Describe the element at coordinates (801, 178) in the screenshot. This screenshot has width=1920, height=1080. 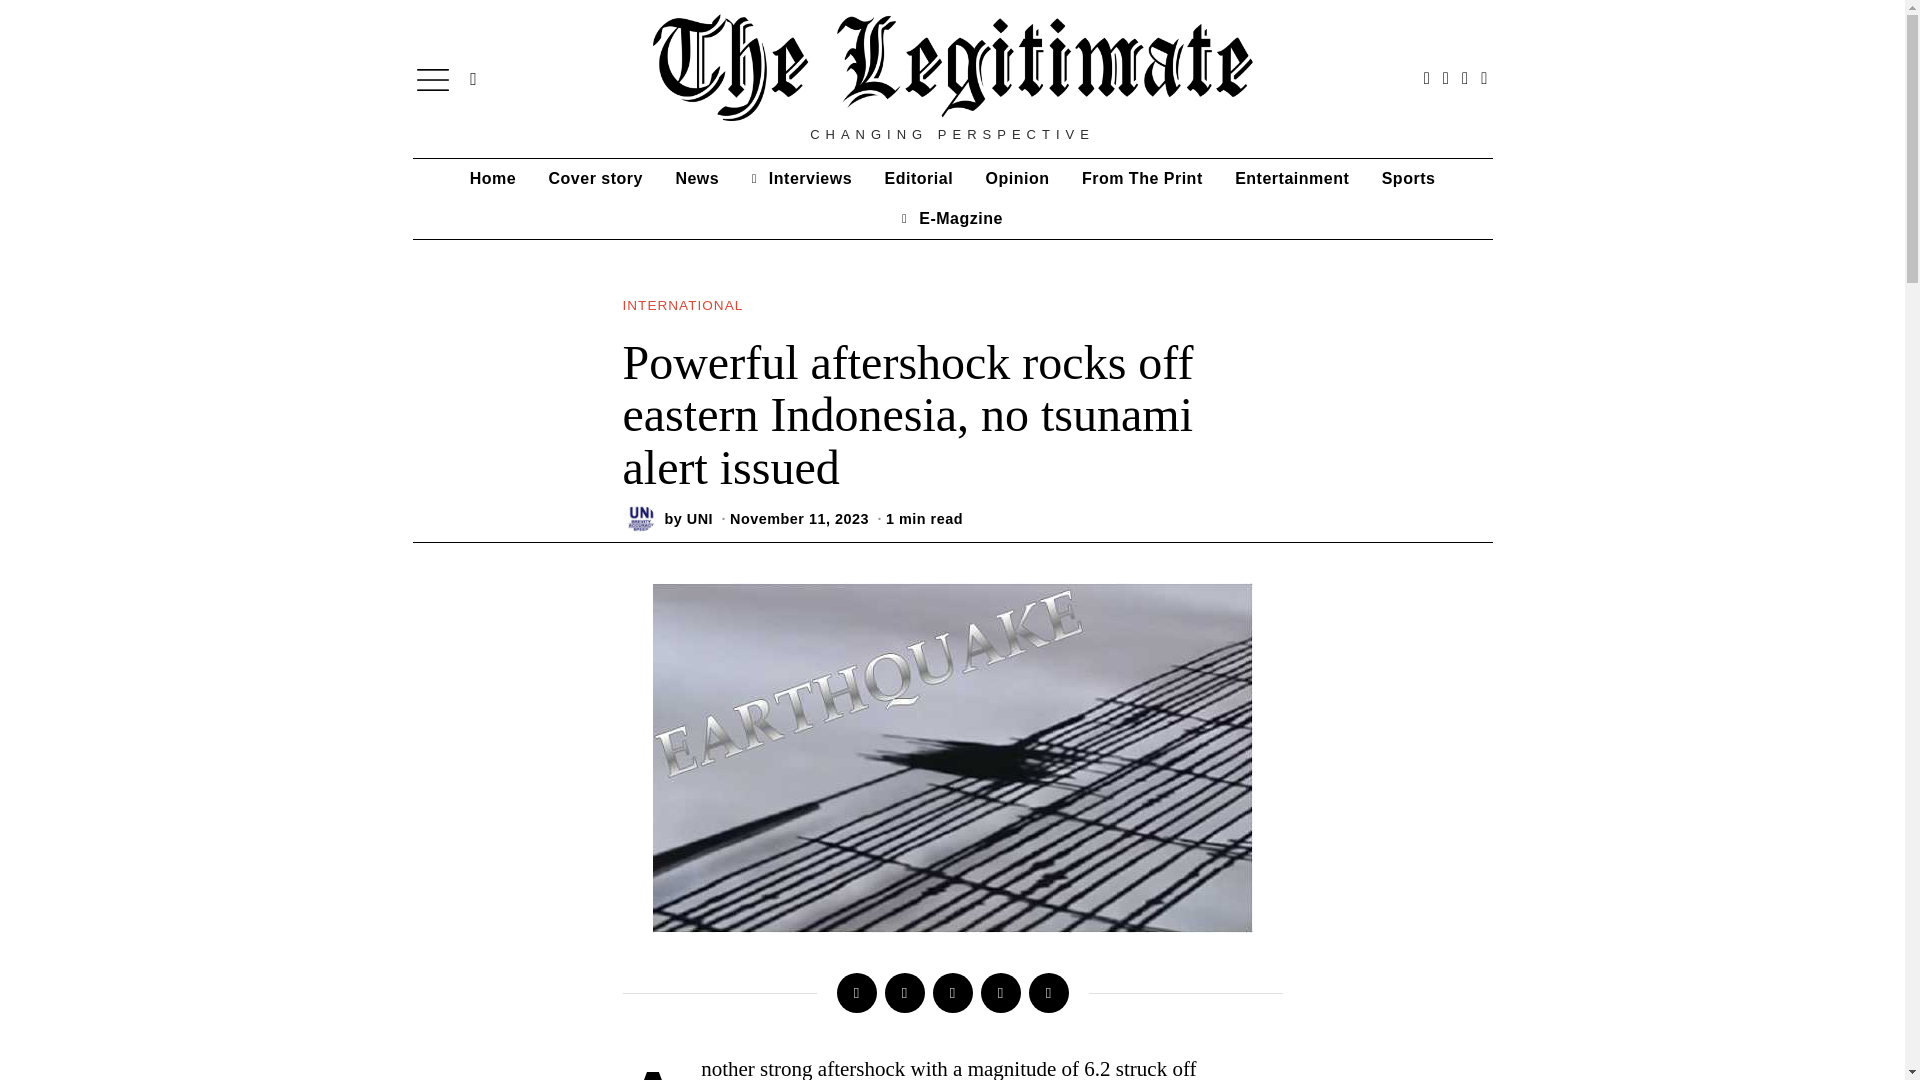
I see `Interviews` at that location.